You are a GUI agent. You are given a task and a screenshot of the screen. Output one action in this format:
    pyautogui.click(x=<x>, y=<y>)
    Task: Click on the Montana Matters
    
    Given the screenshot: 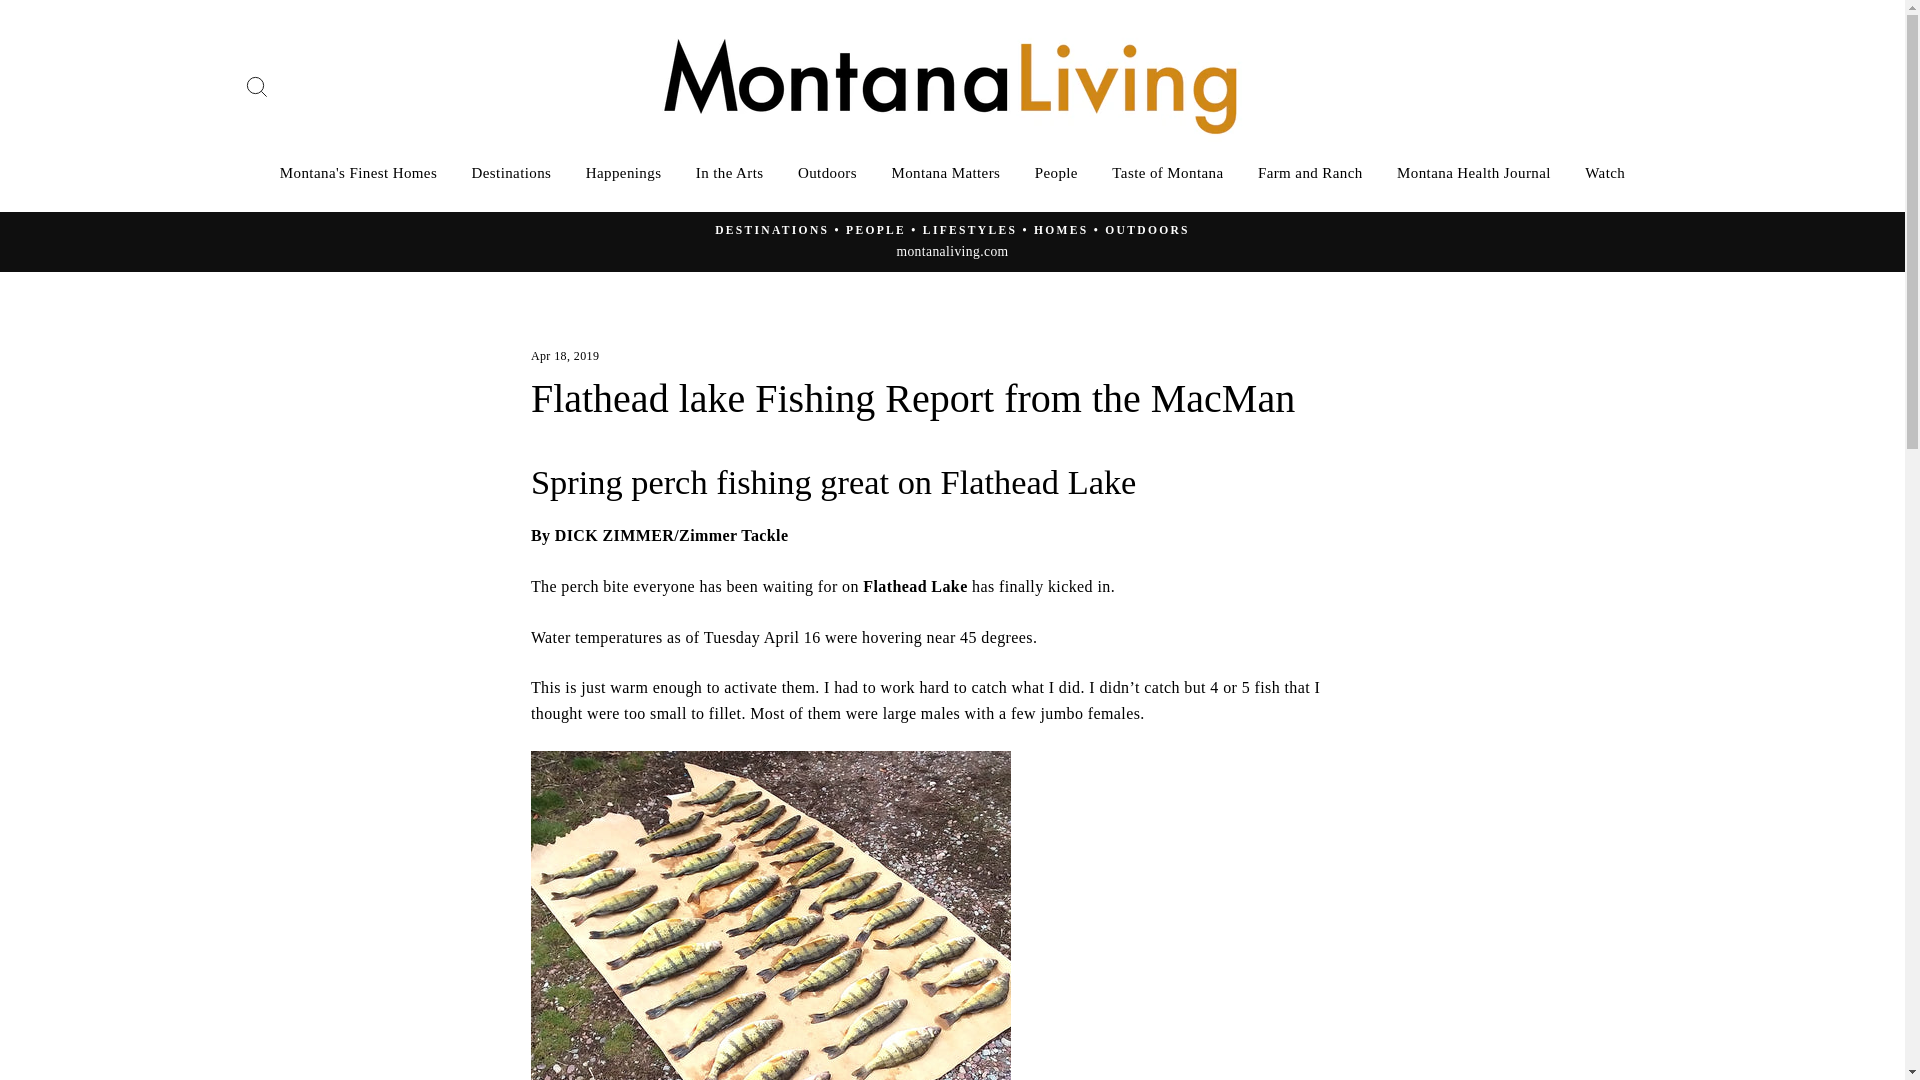 What is the action you would take?
    pyautogui.click(x=945, y=172)
    